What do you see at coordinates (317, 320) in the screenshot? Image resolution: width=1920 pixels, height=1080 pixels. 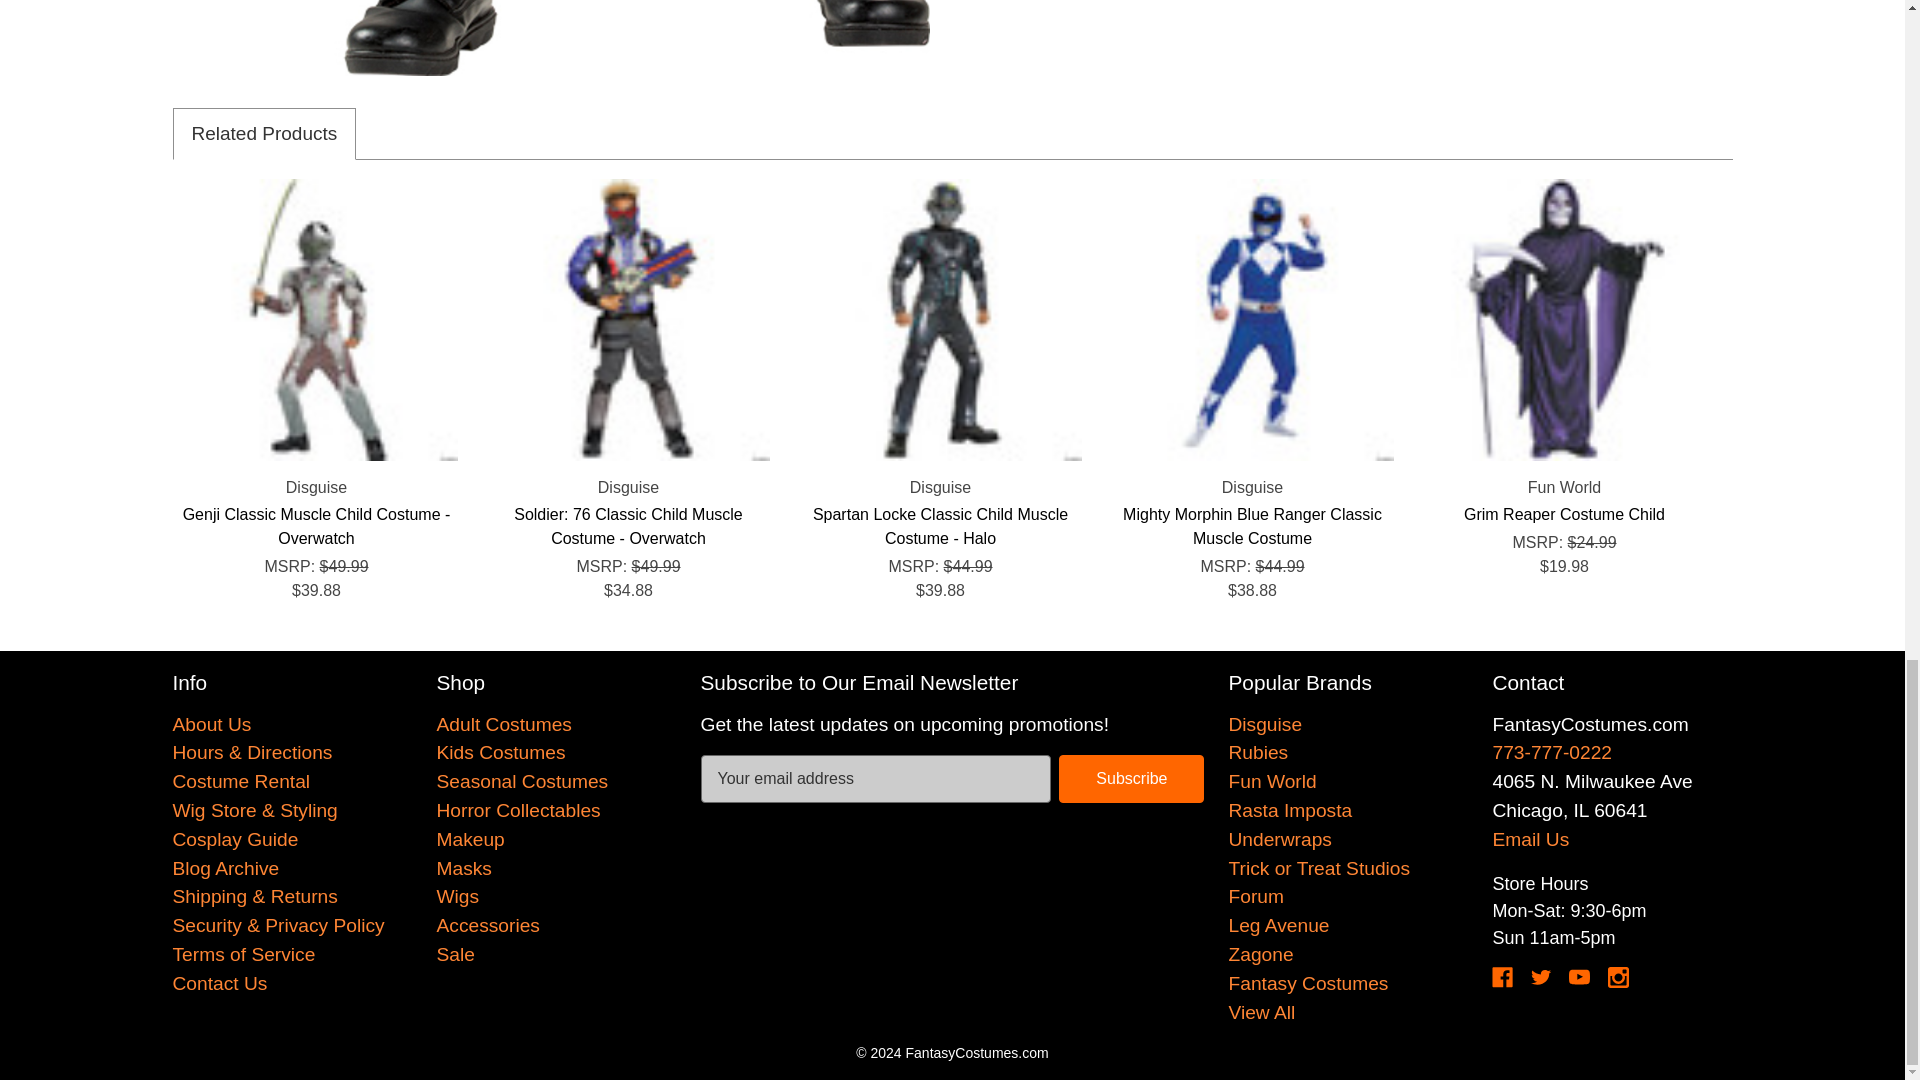 I see `Genji Classic Muscle Child Costume - Overwatch` at bounding box center [317, 320].